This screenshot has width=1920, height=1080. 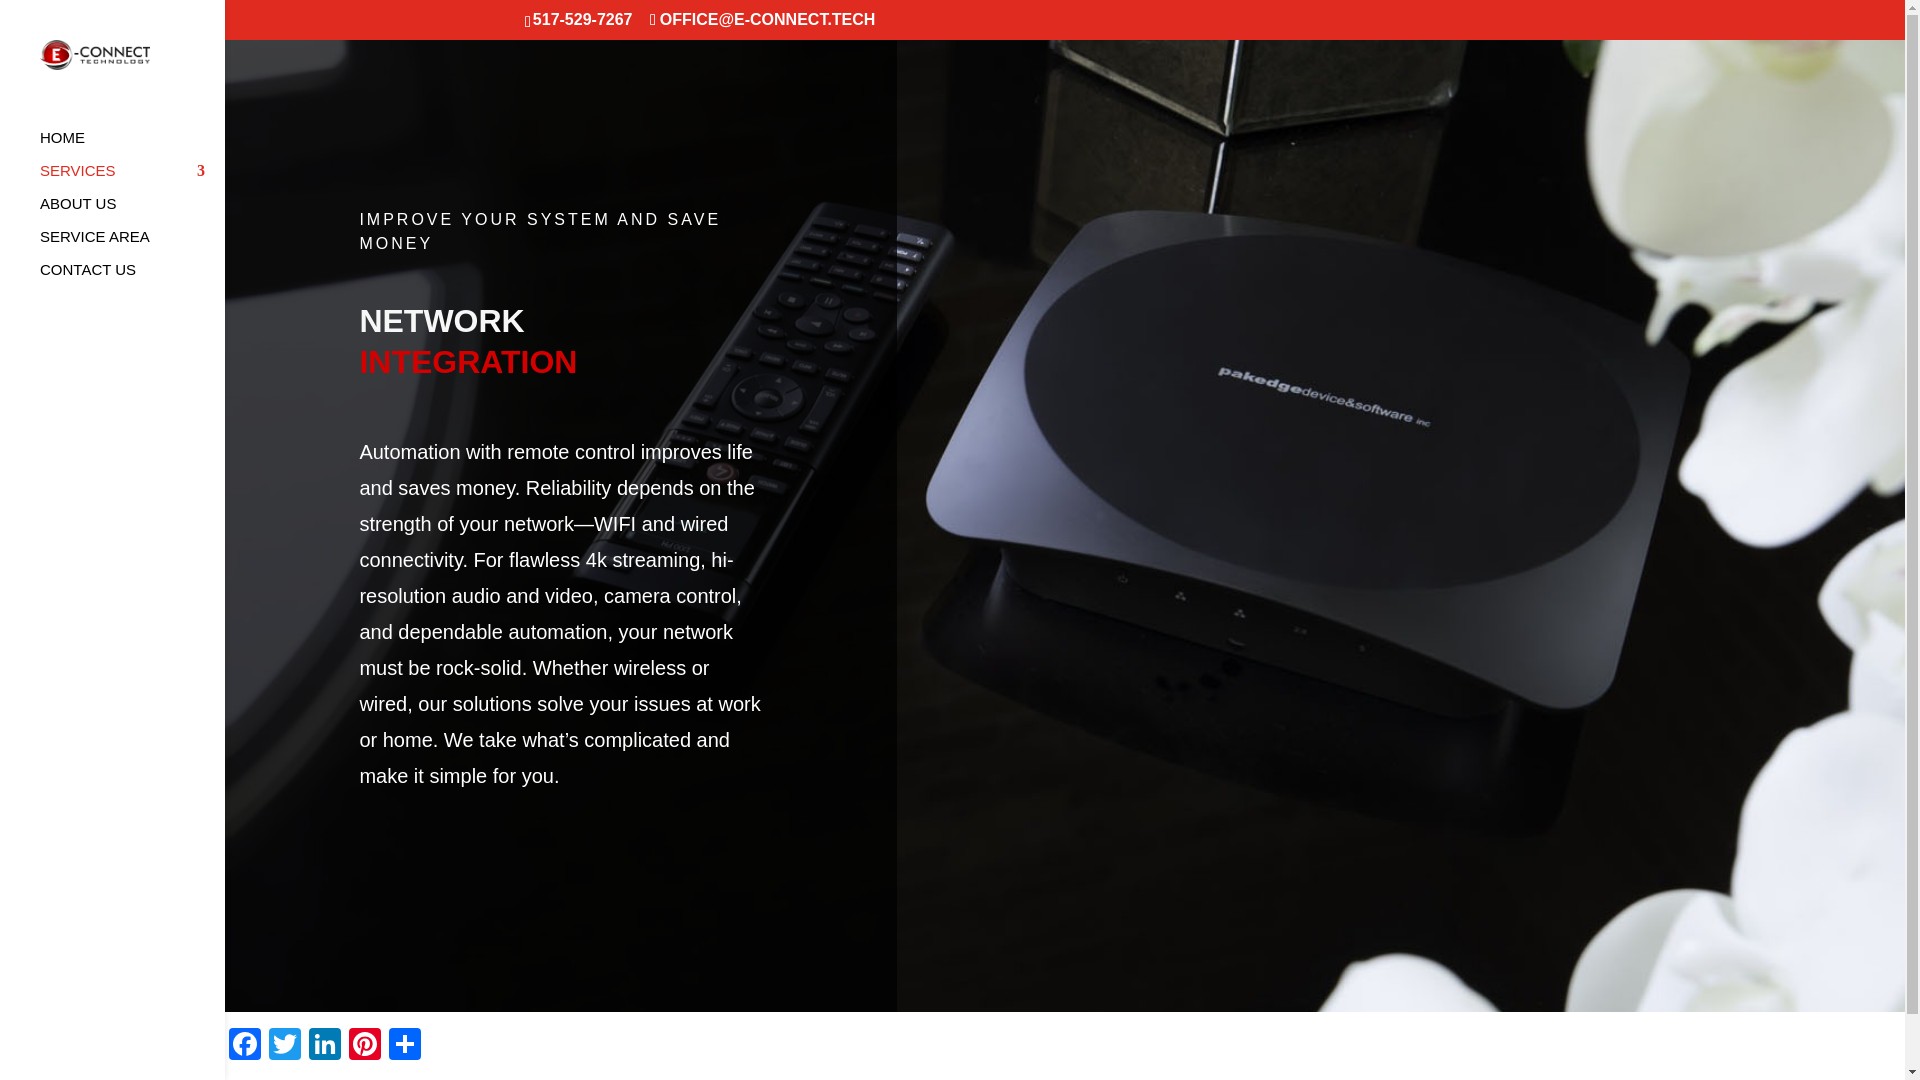 What do you see at coordinates (132, 246) in the screenshot?
I see `SERVICE AREA` at bounding box center [132, 246].